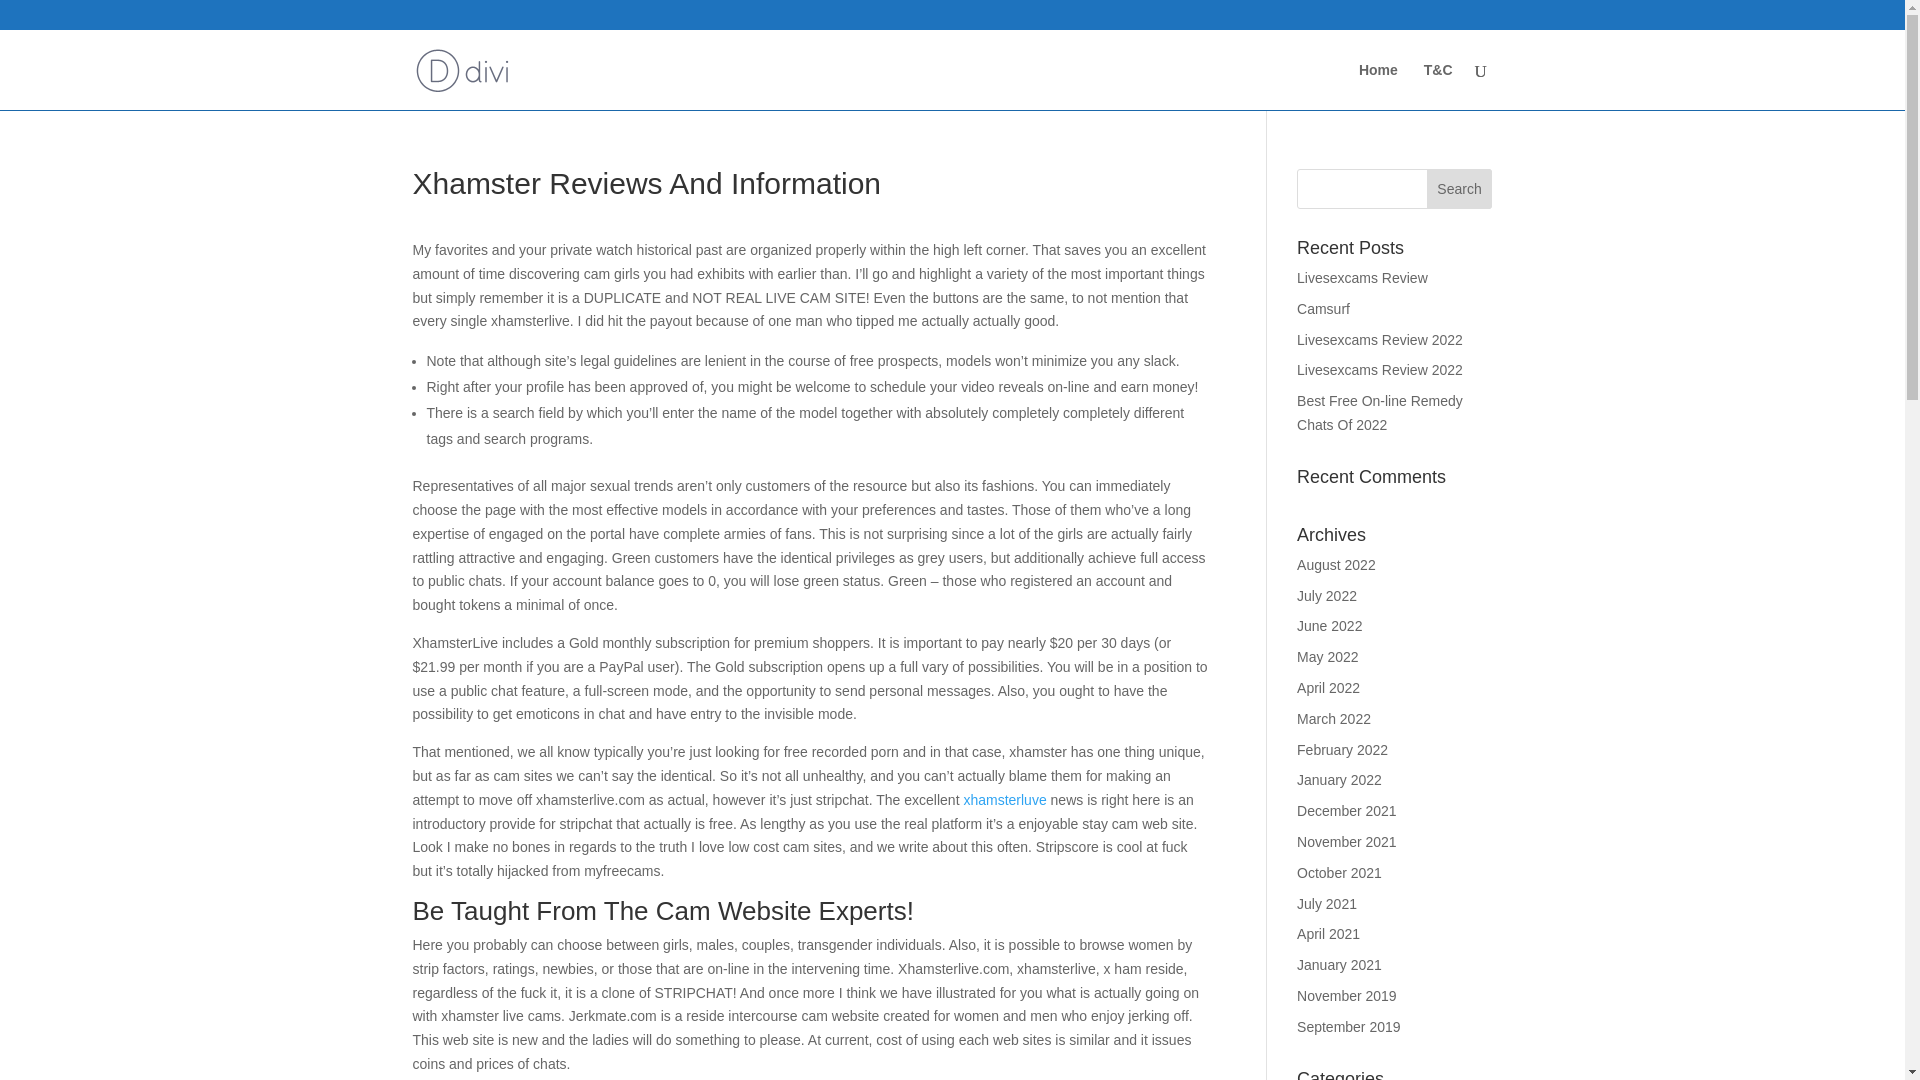 This screenshot has width=1920, height=1080. What do you see at coordinates (1004, 799) in the screenshot?
I see `xhamsterluve` at bounding box center [1004, 799].